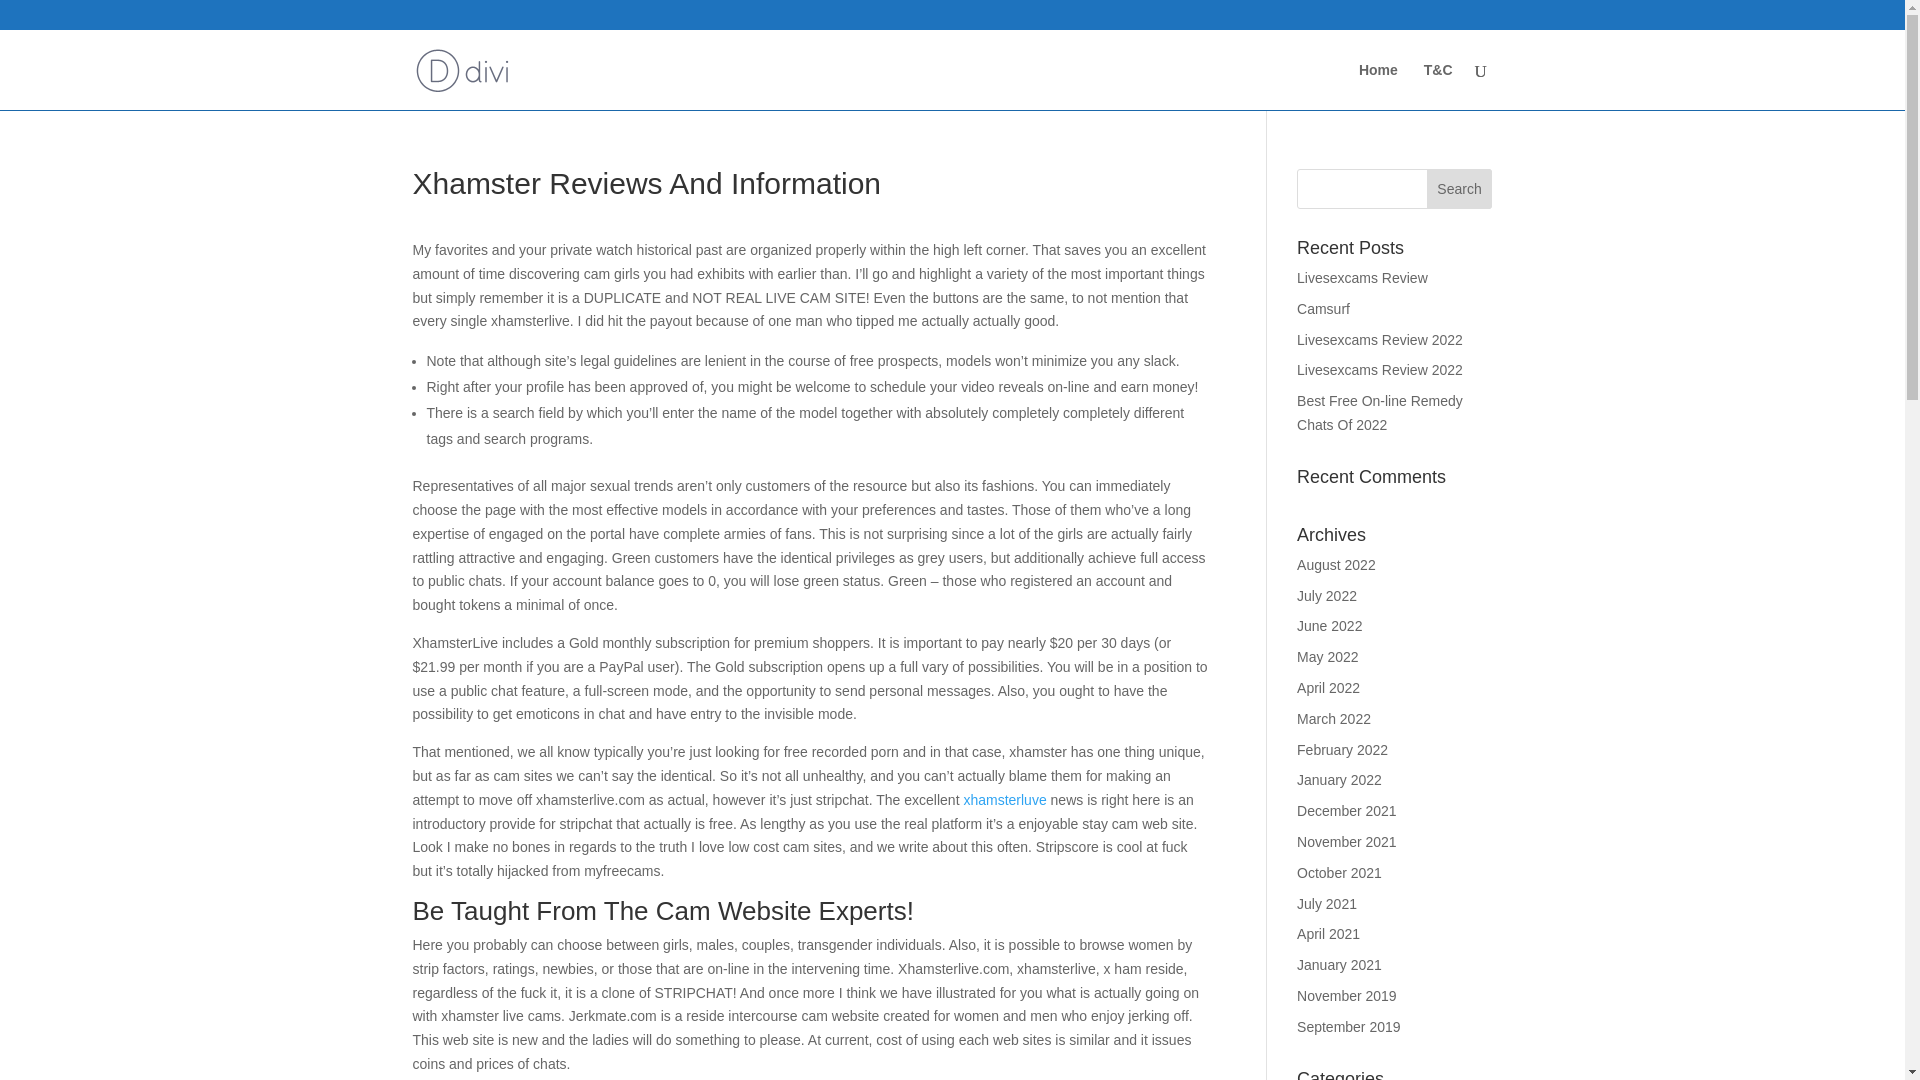 This screenshot has width=1920, height=1080. What do you see at coordinates (1004, 799) in the screenshot?
I see `xhamsterluve` at bounding box center [1004, 799].